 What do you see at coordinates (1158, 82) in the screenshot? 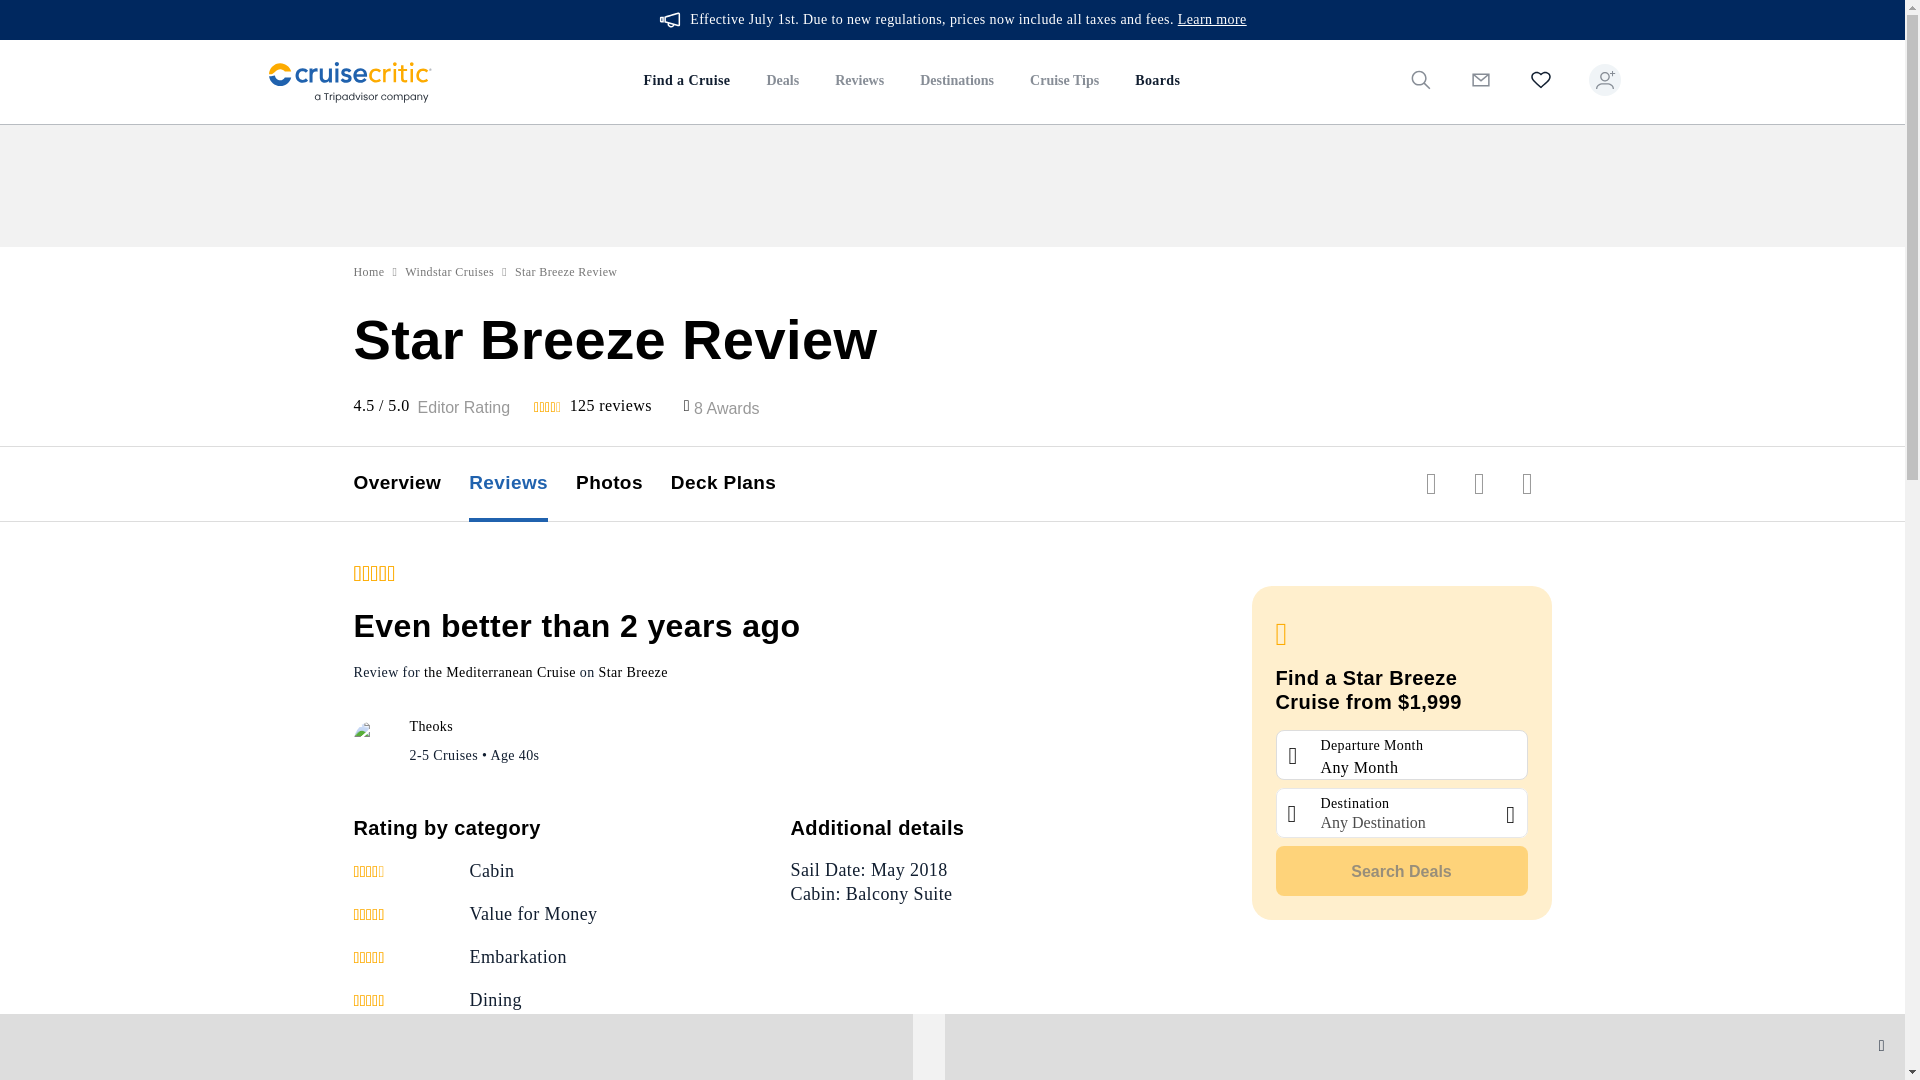
I see `Boards` at bounding box center [1158, 82].